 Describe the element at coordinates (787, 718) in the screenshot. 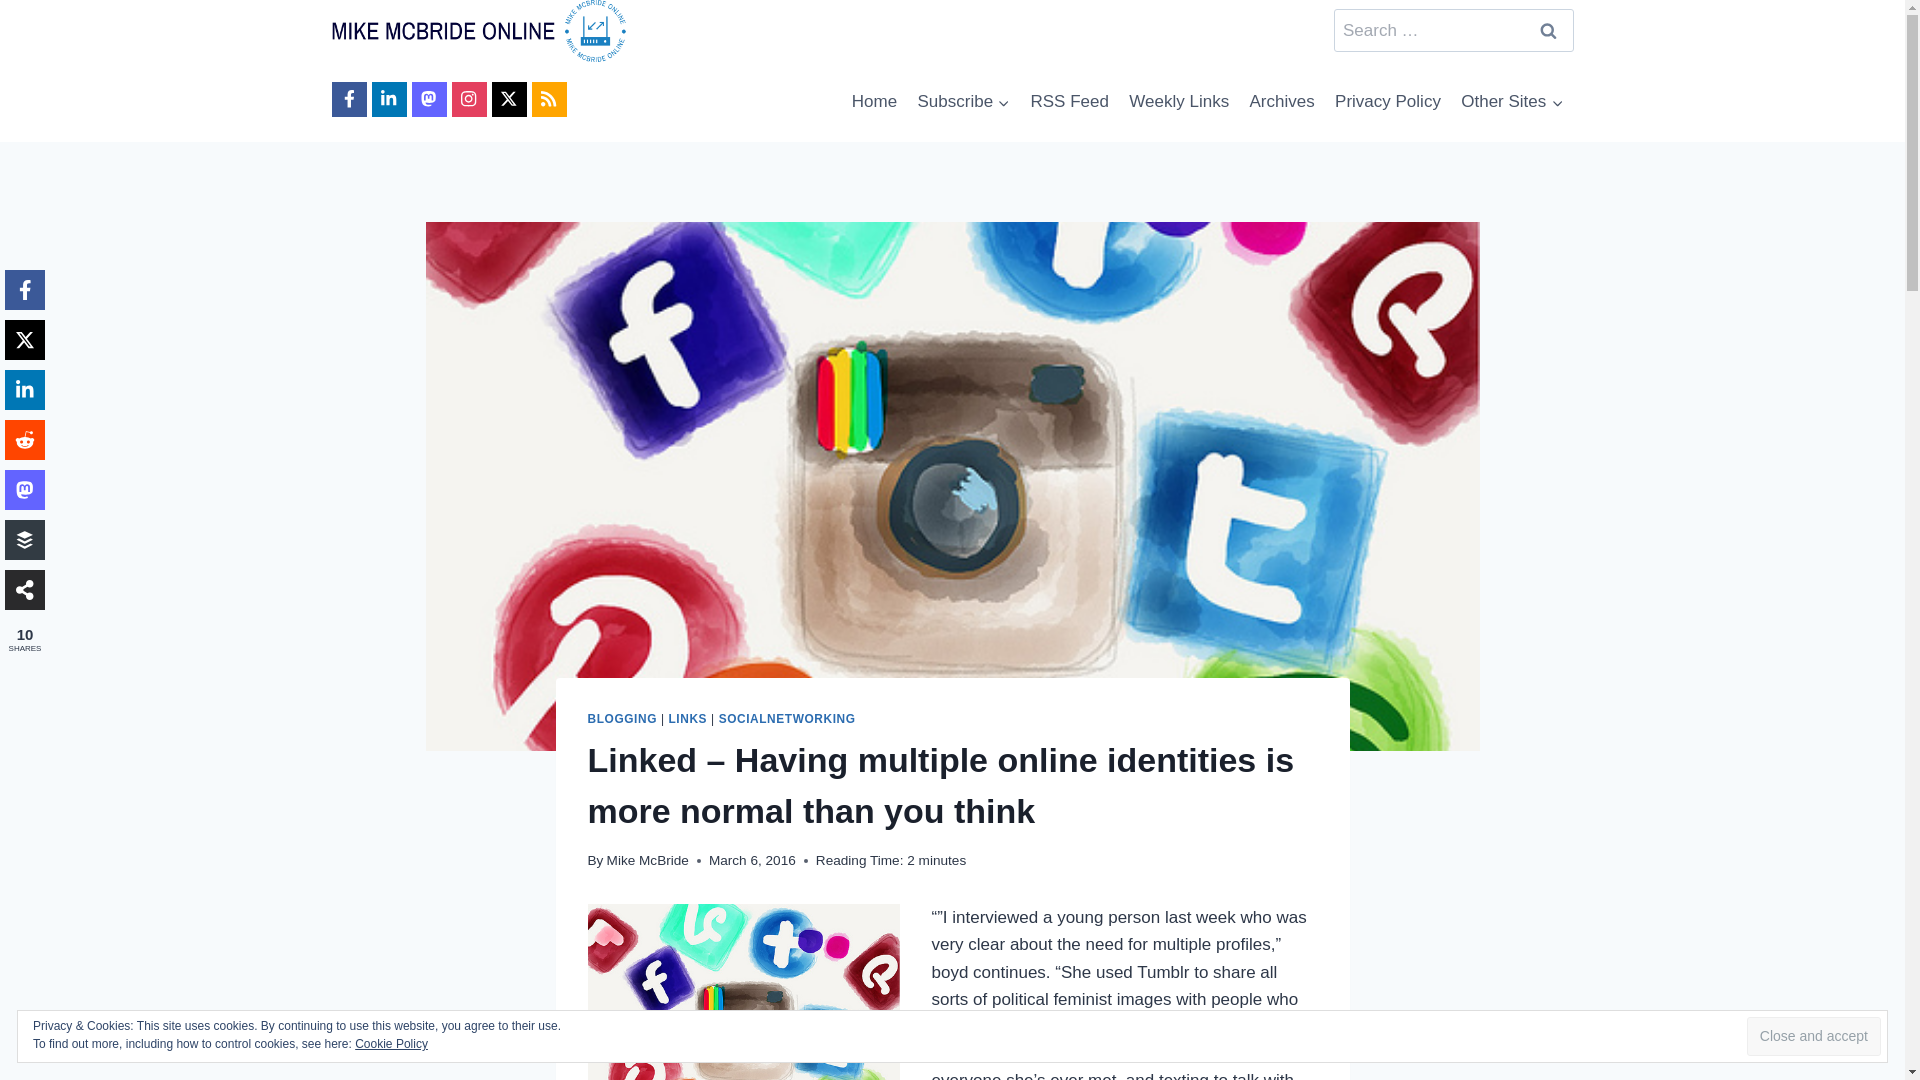

I see `SOCIALNETWORKING` at that location.